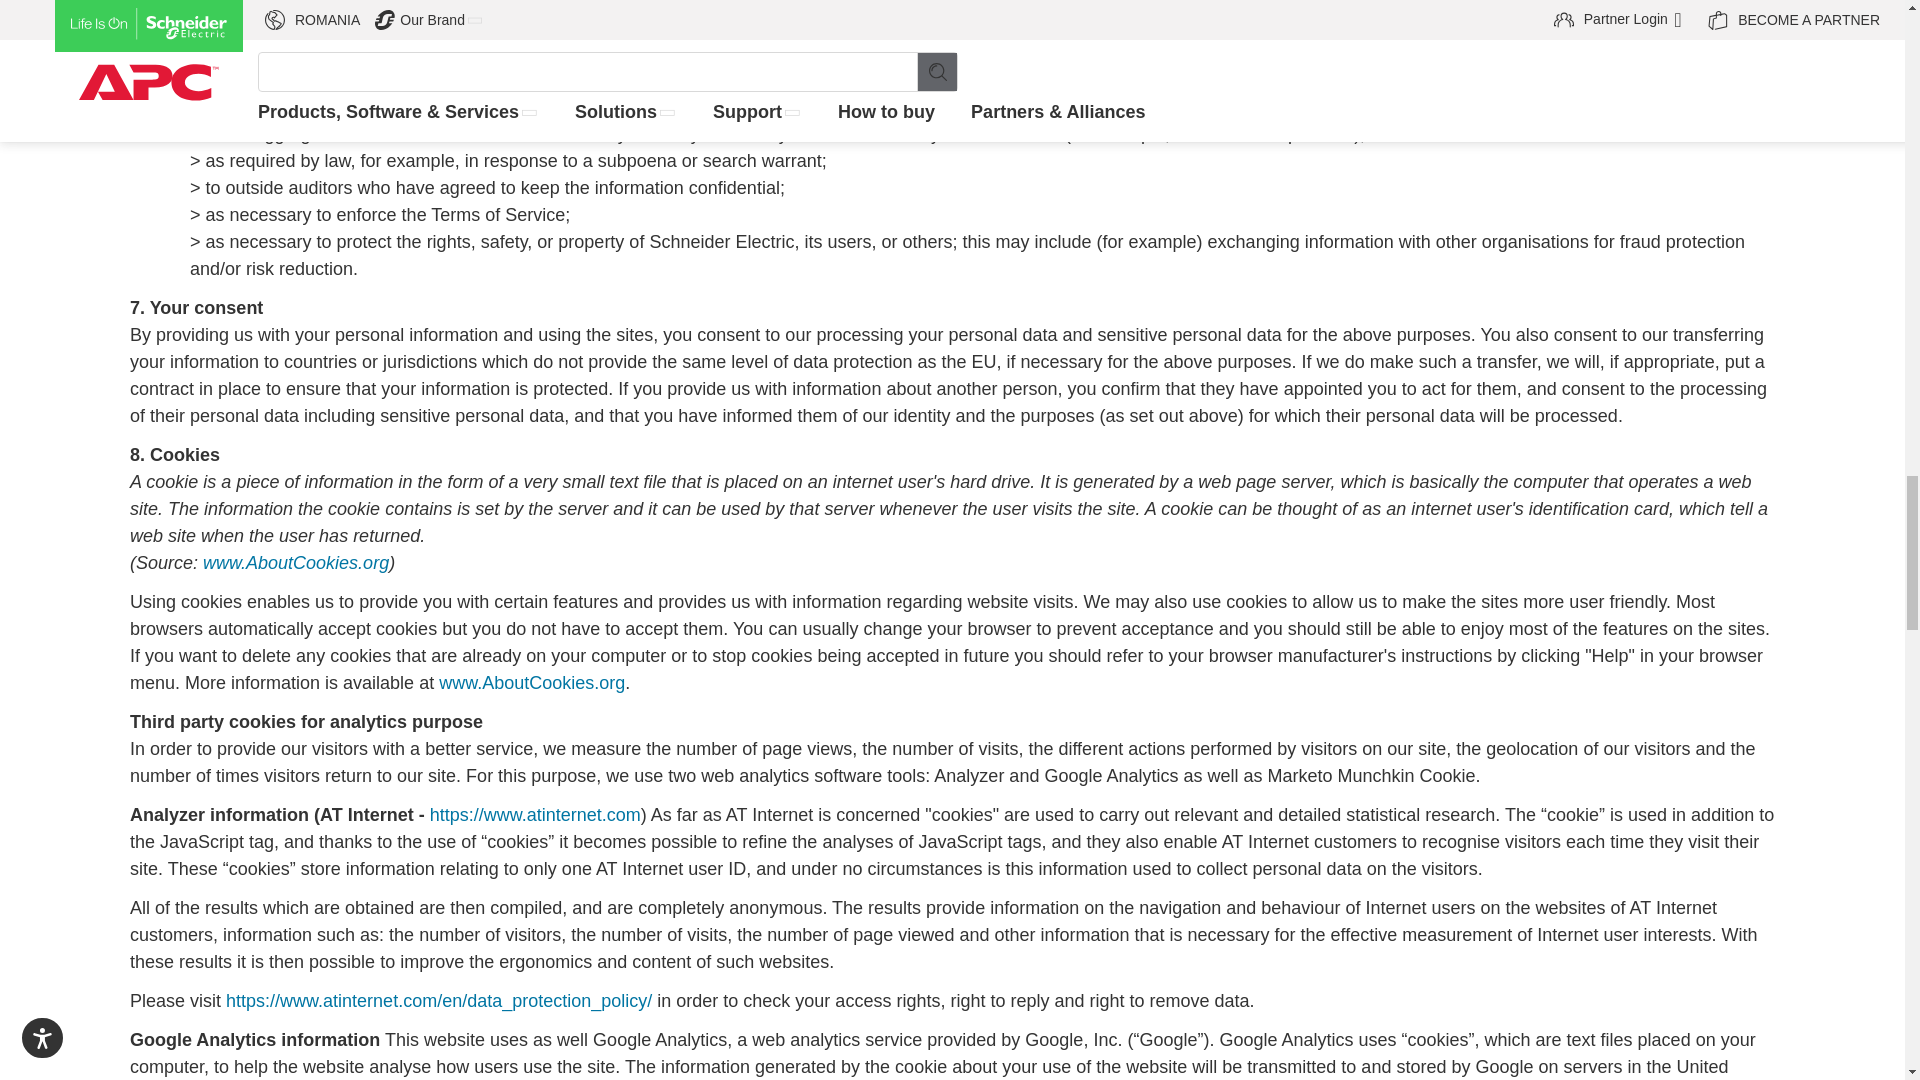 The width and height of the screenshot is (1920, 1080). Describe the element at coordinates (532, 682) in the screenshot. I see `www.AboutCookies.org` at that location.